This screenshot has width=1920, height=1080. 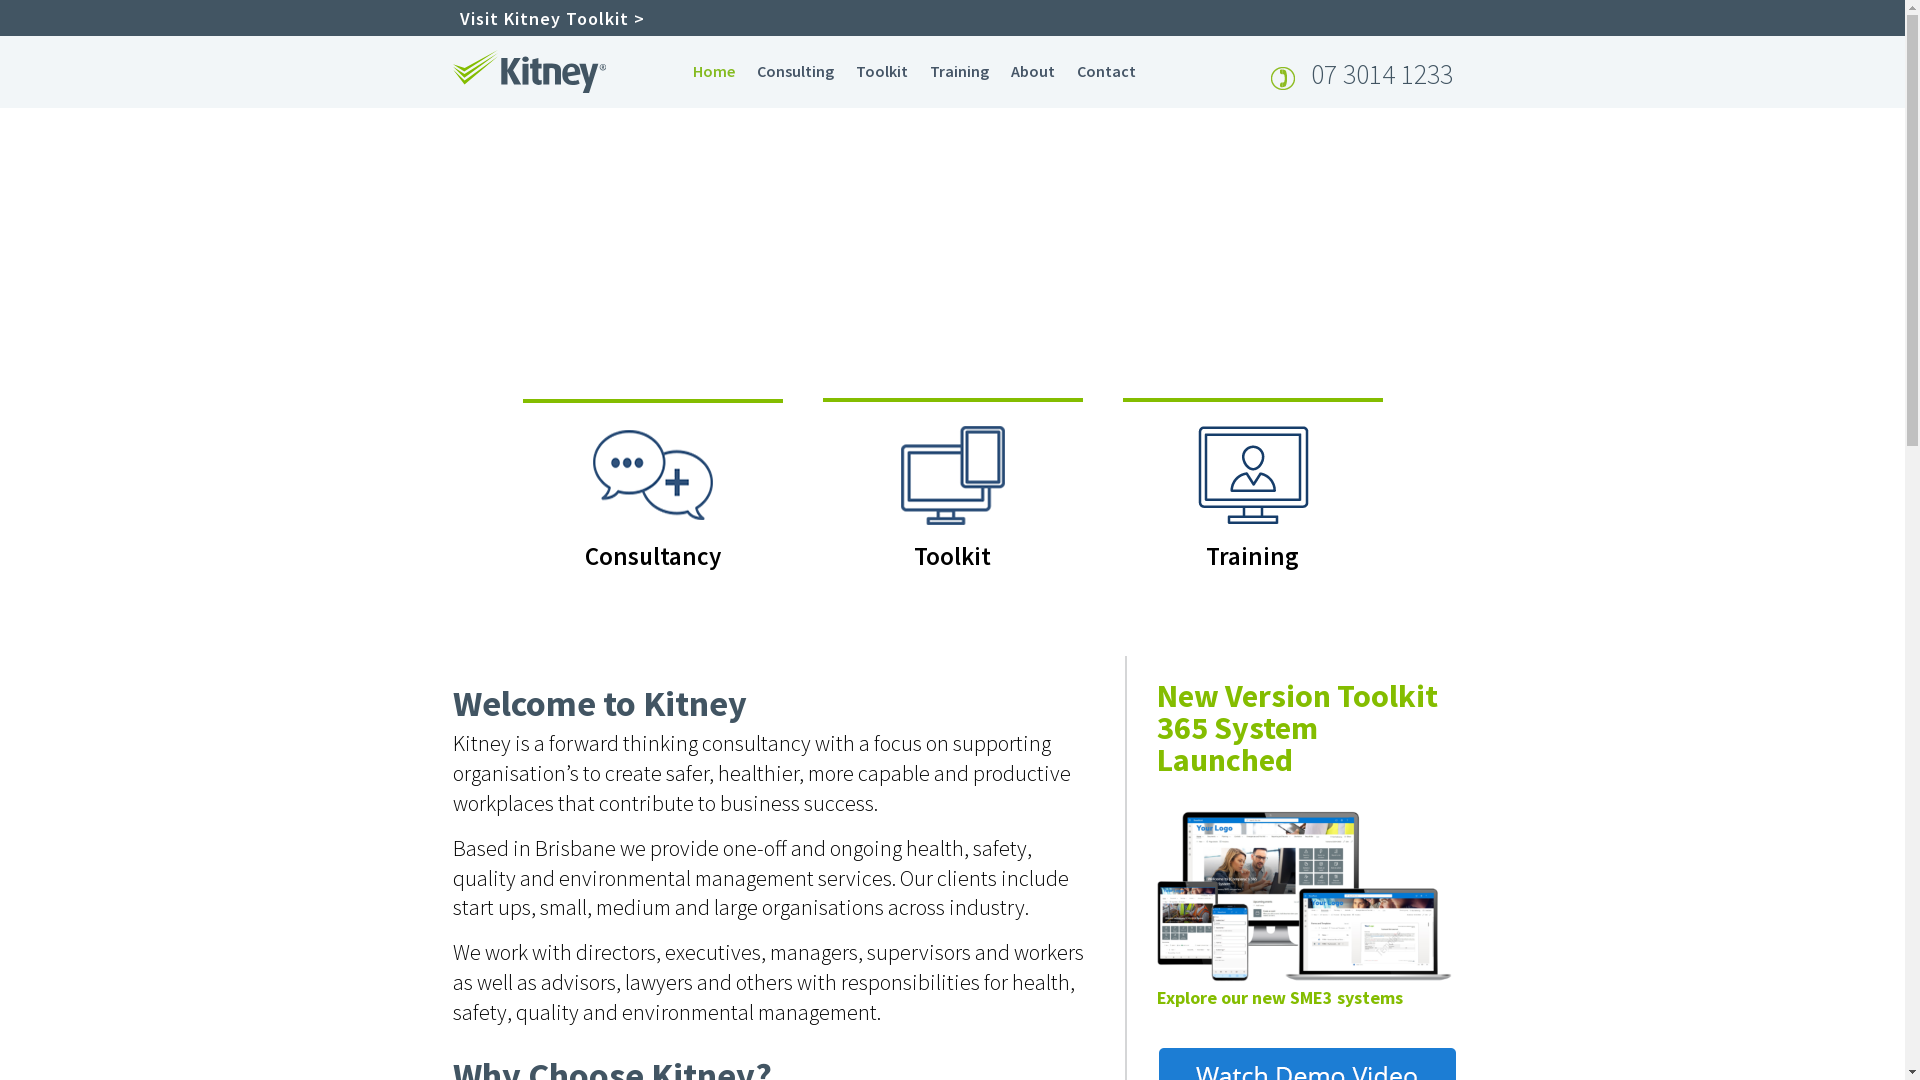 I want to click on Toolkit, so click(x=952, y=492).